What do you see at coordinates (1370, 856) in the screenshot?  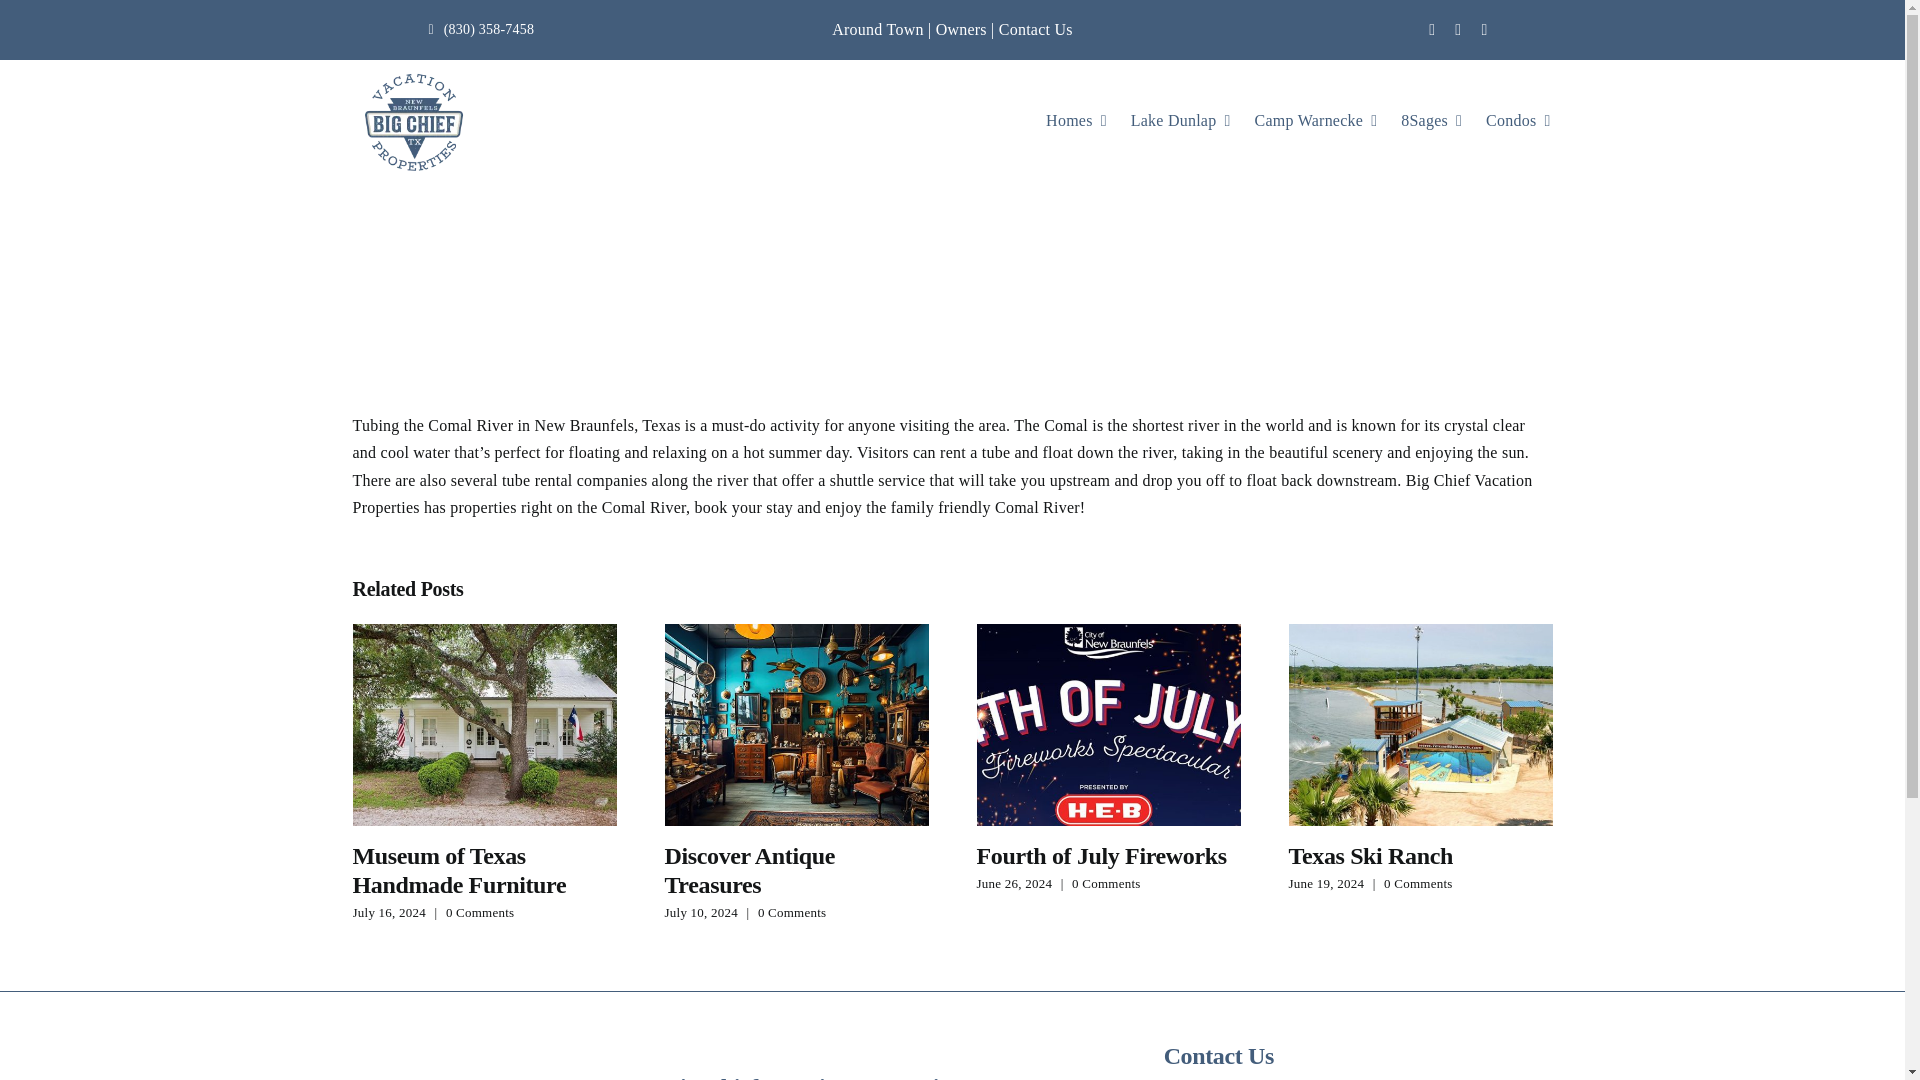 I see `Texas Ski Ranch` at bounding box center [1370, 856].